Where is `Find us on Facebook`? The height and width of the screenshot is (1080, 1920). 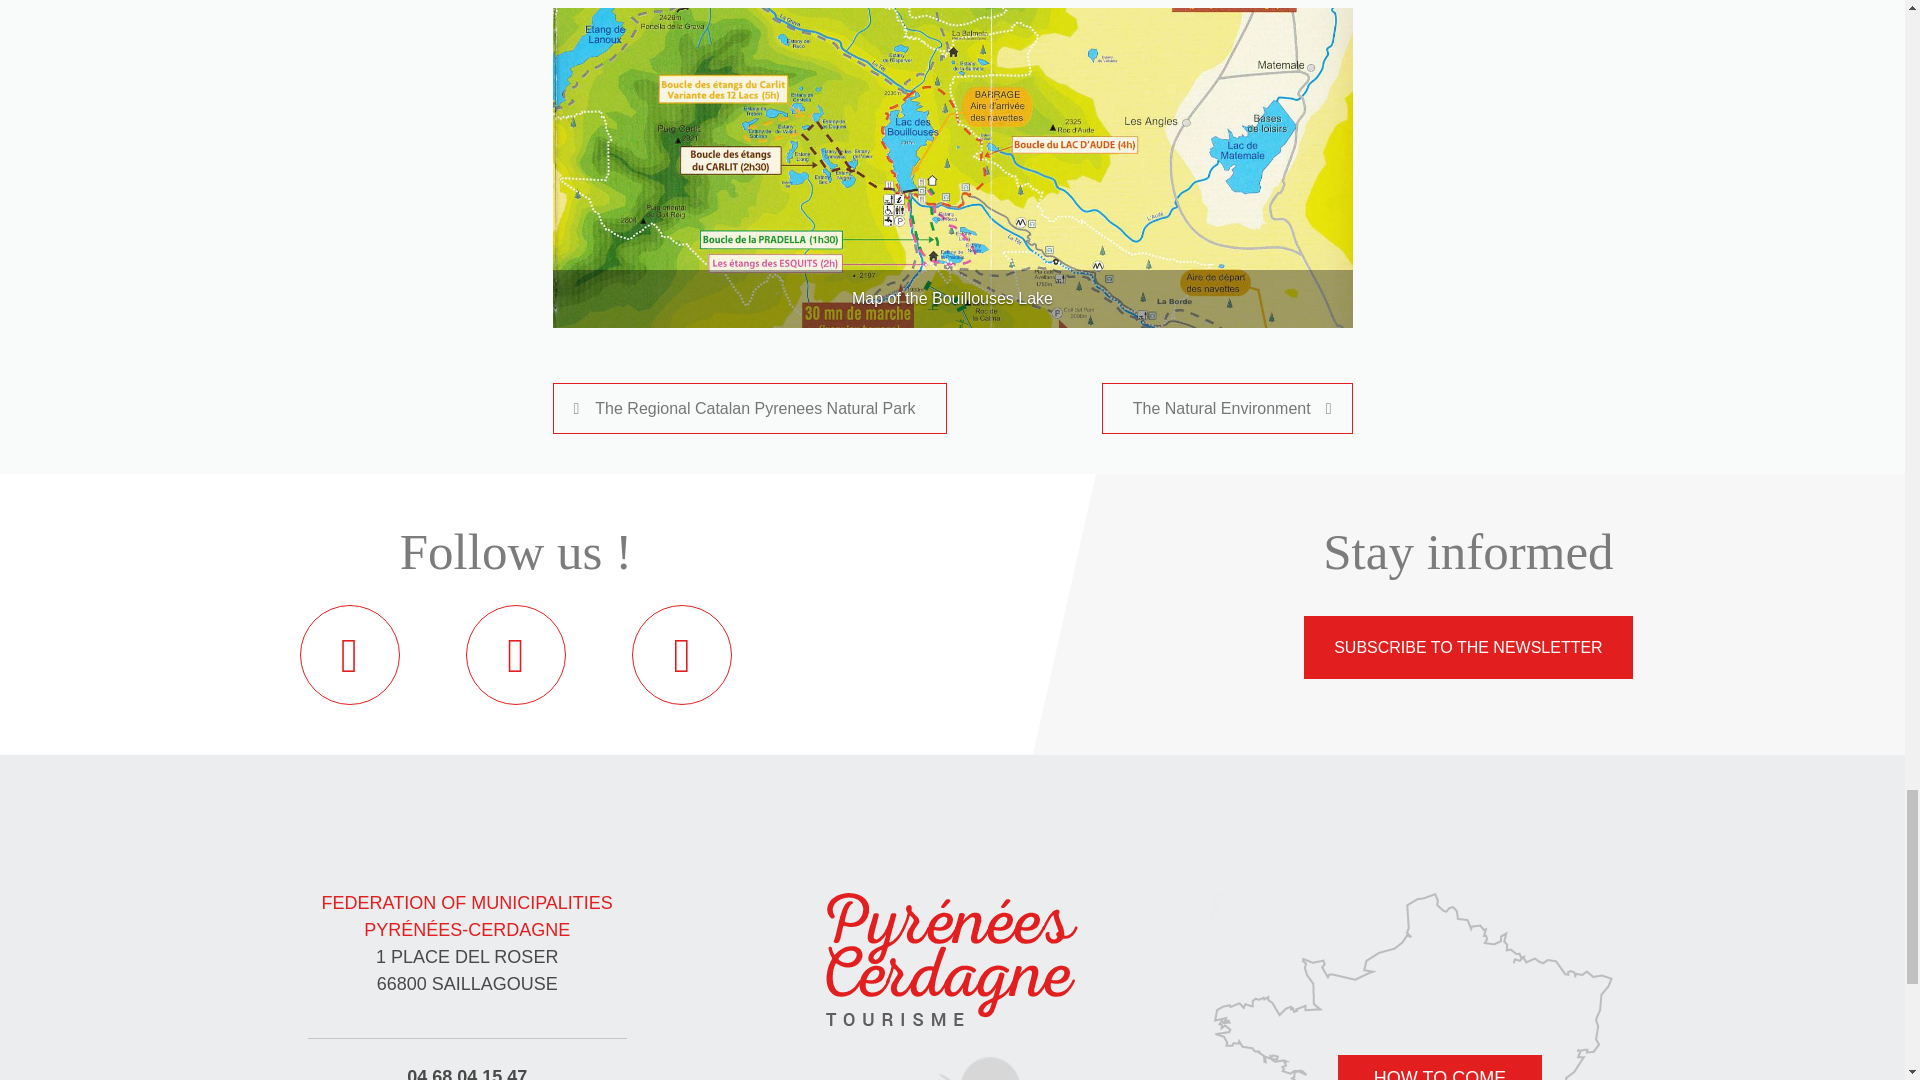
Find us on Facebook is located at coordinates (349, 654).